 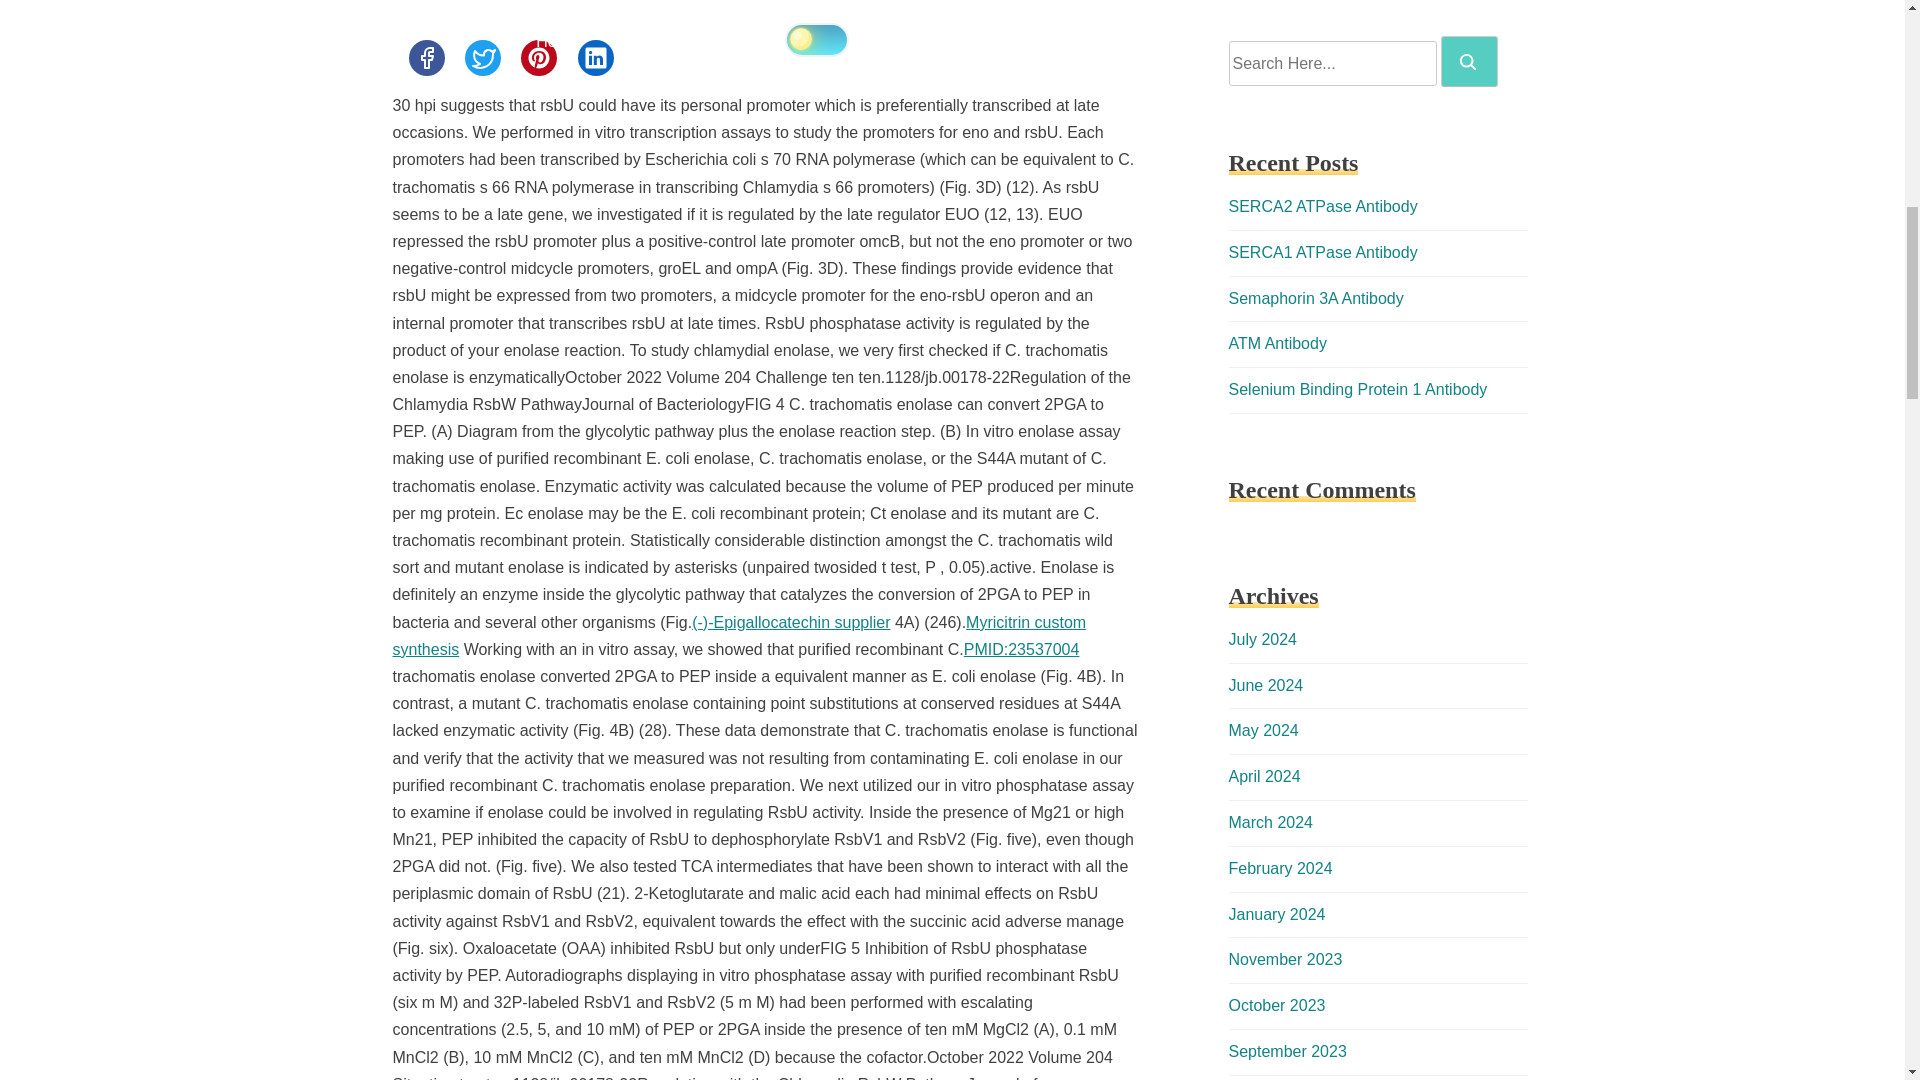 I want to click on Share this post on Linkedin, so click(x=596, y=57).